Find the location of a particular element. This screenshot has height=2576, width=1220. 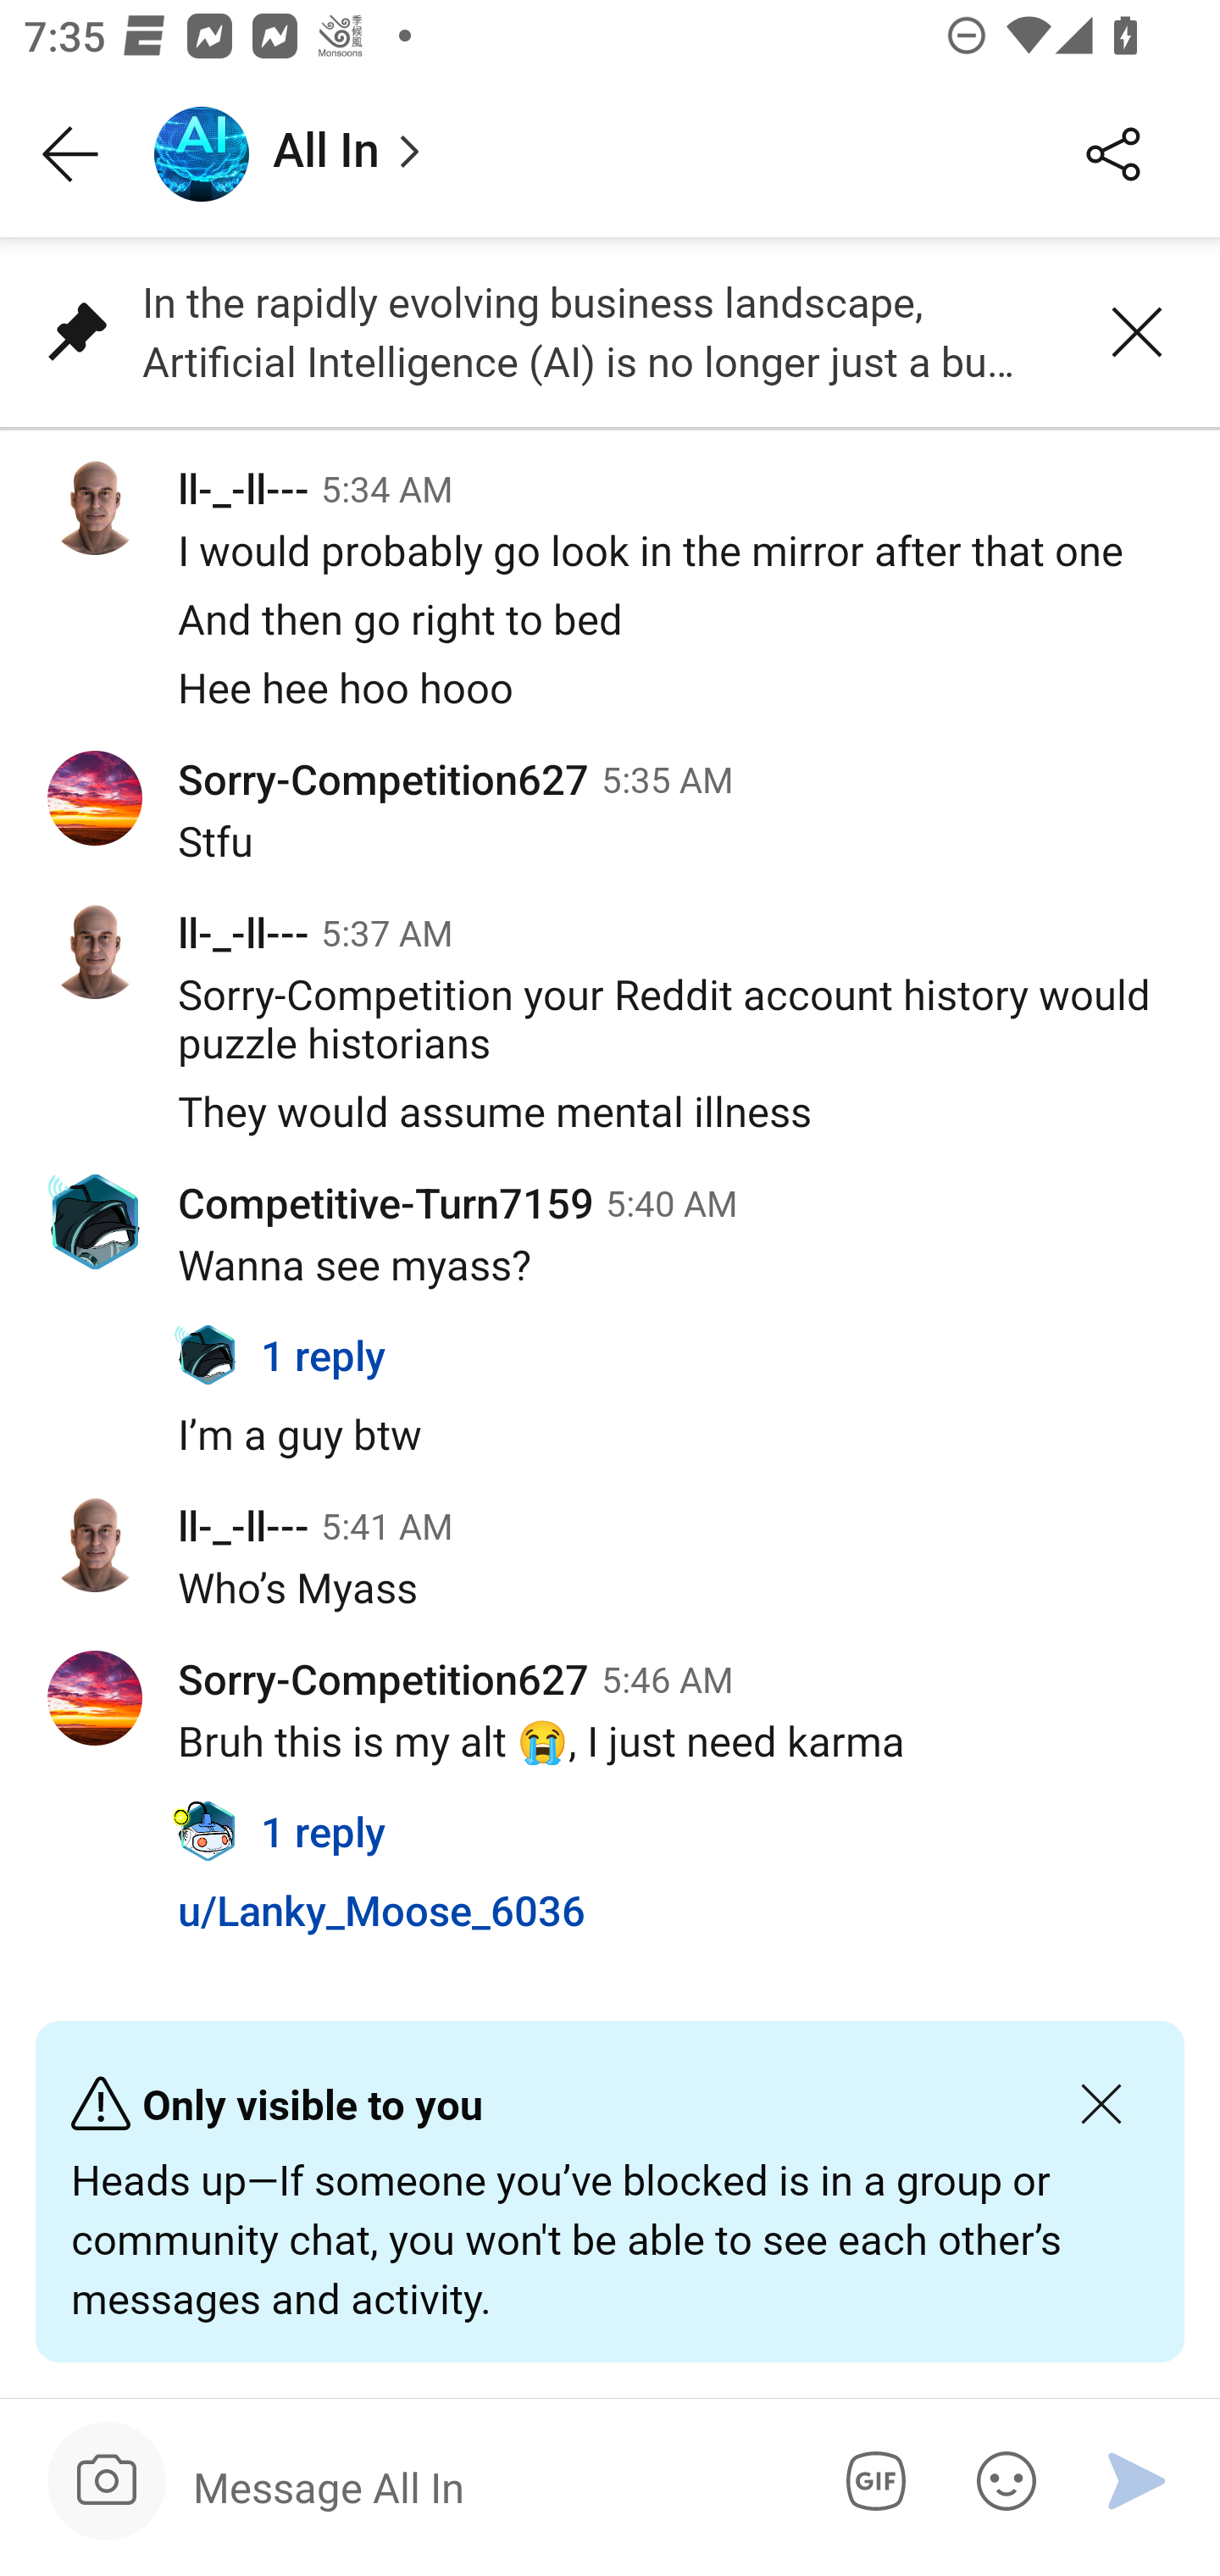

Back is located at coordinates (71, 154).